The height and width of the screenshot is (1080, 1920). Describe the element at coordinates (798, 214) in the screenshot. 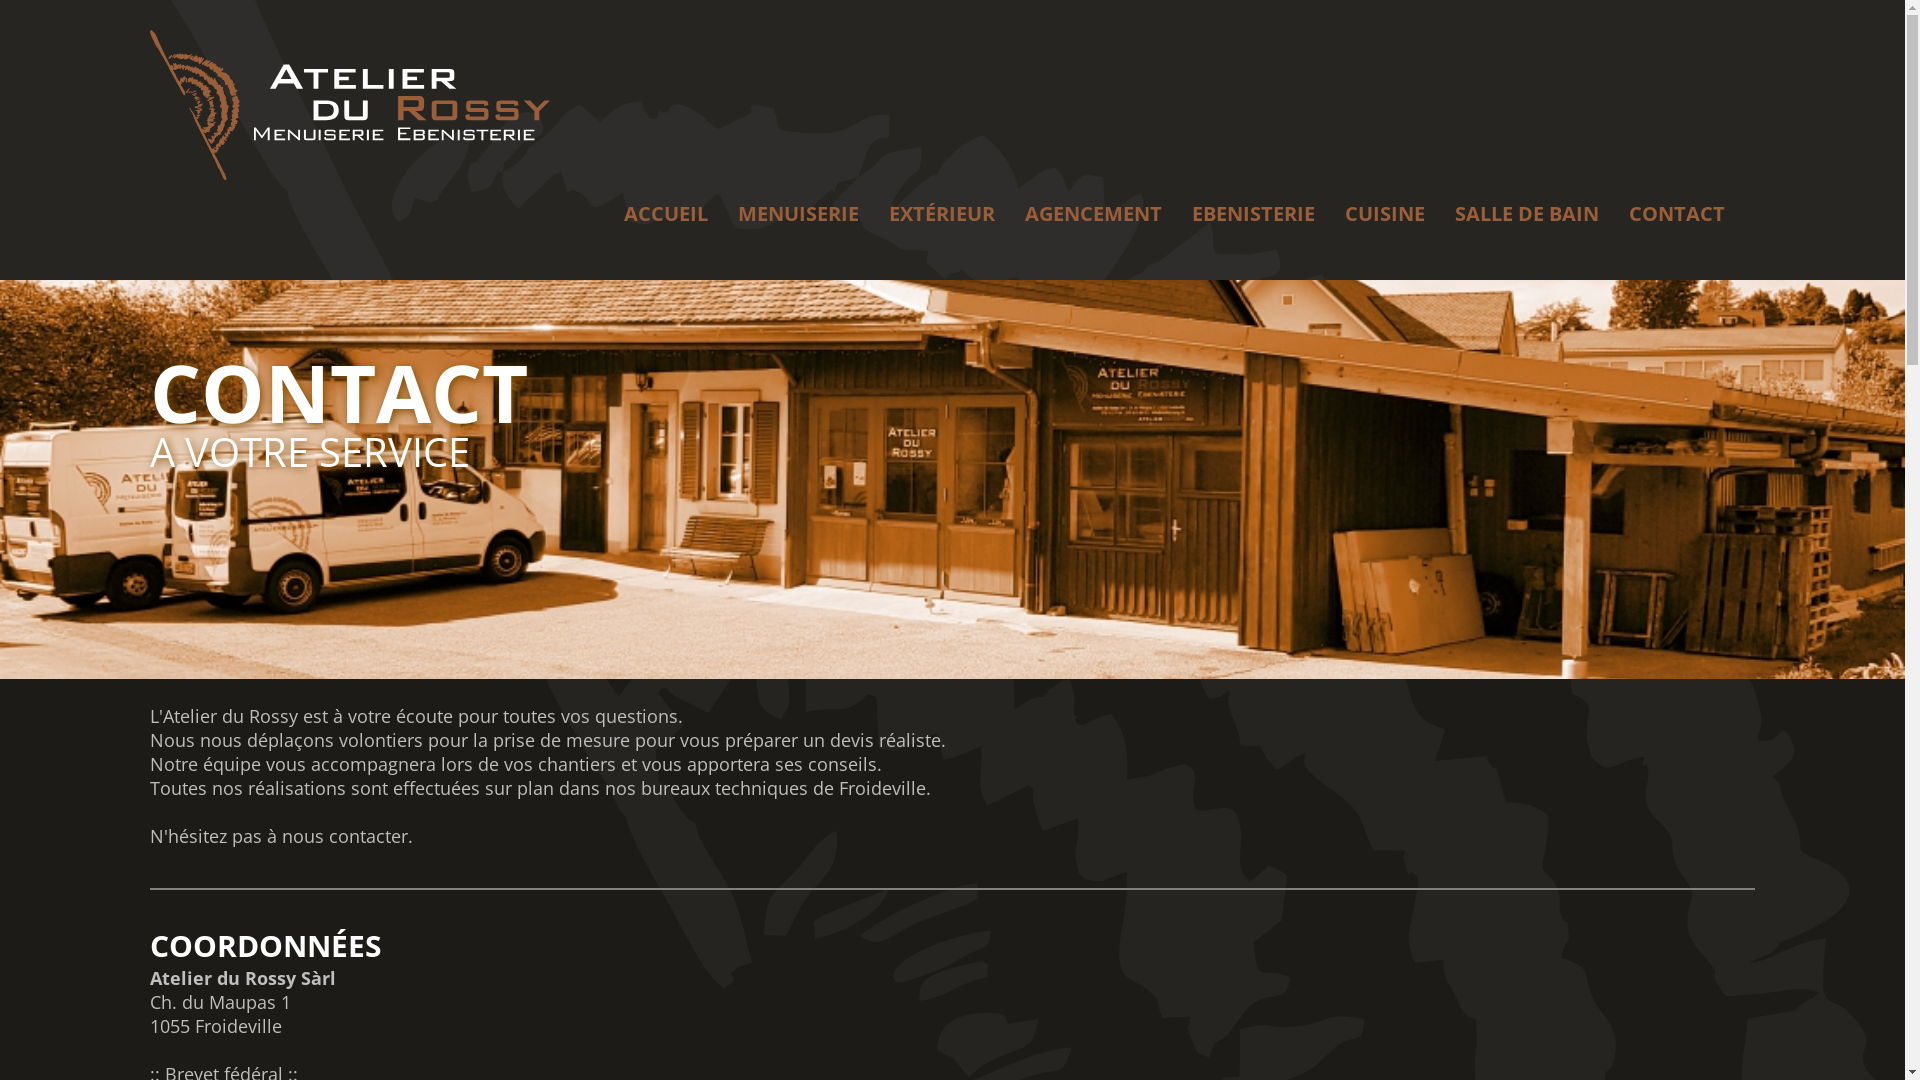

I see `MENUISERIE` at that location.